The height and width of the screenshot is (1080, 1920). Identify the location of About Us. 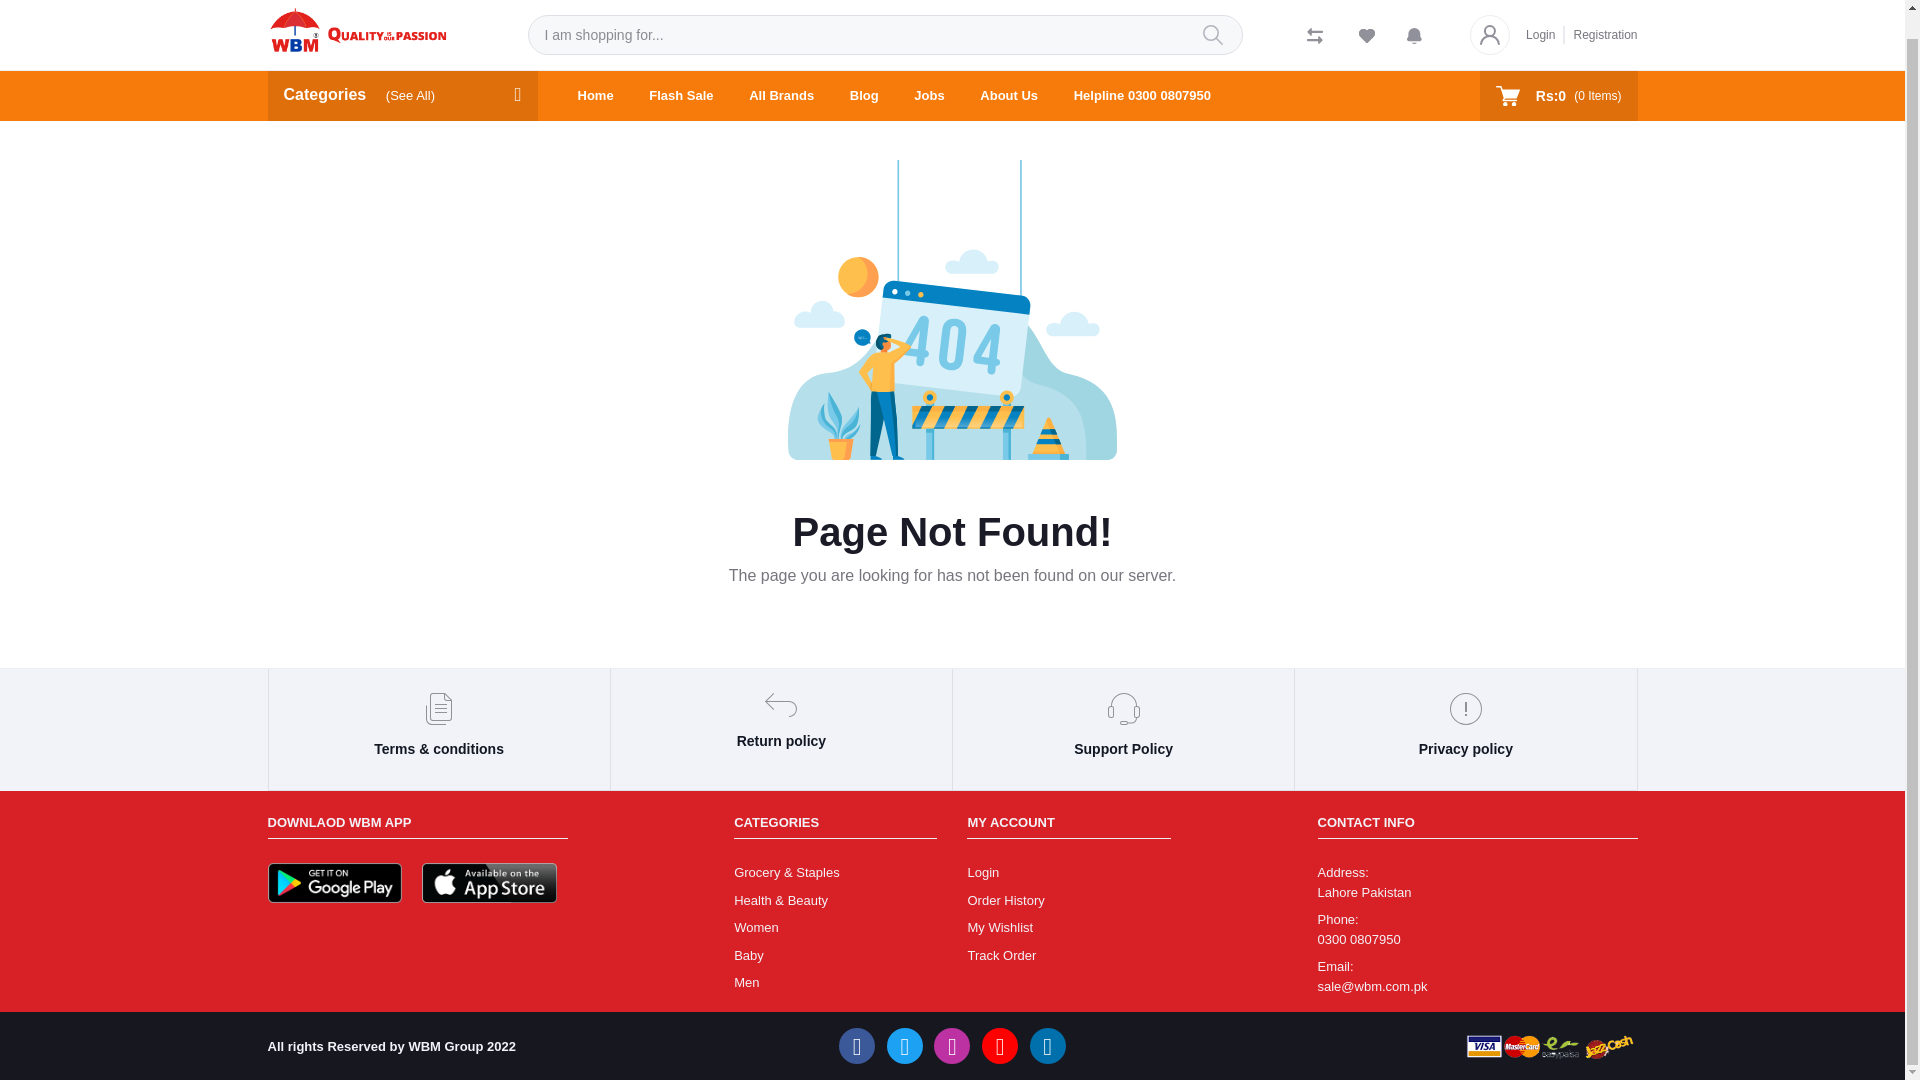
(1008, 71).